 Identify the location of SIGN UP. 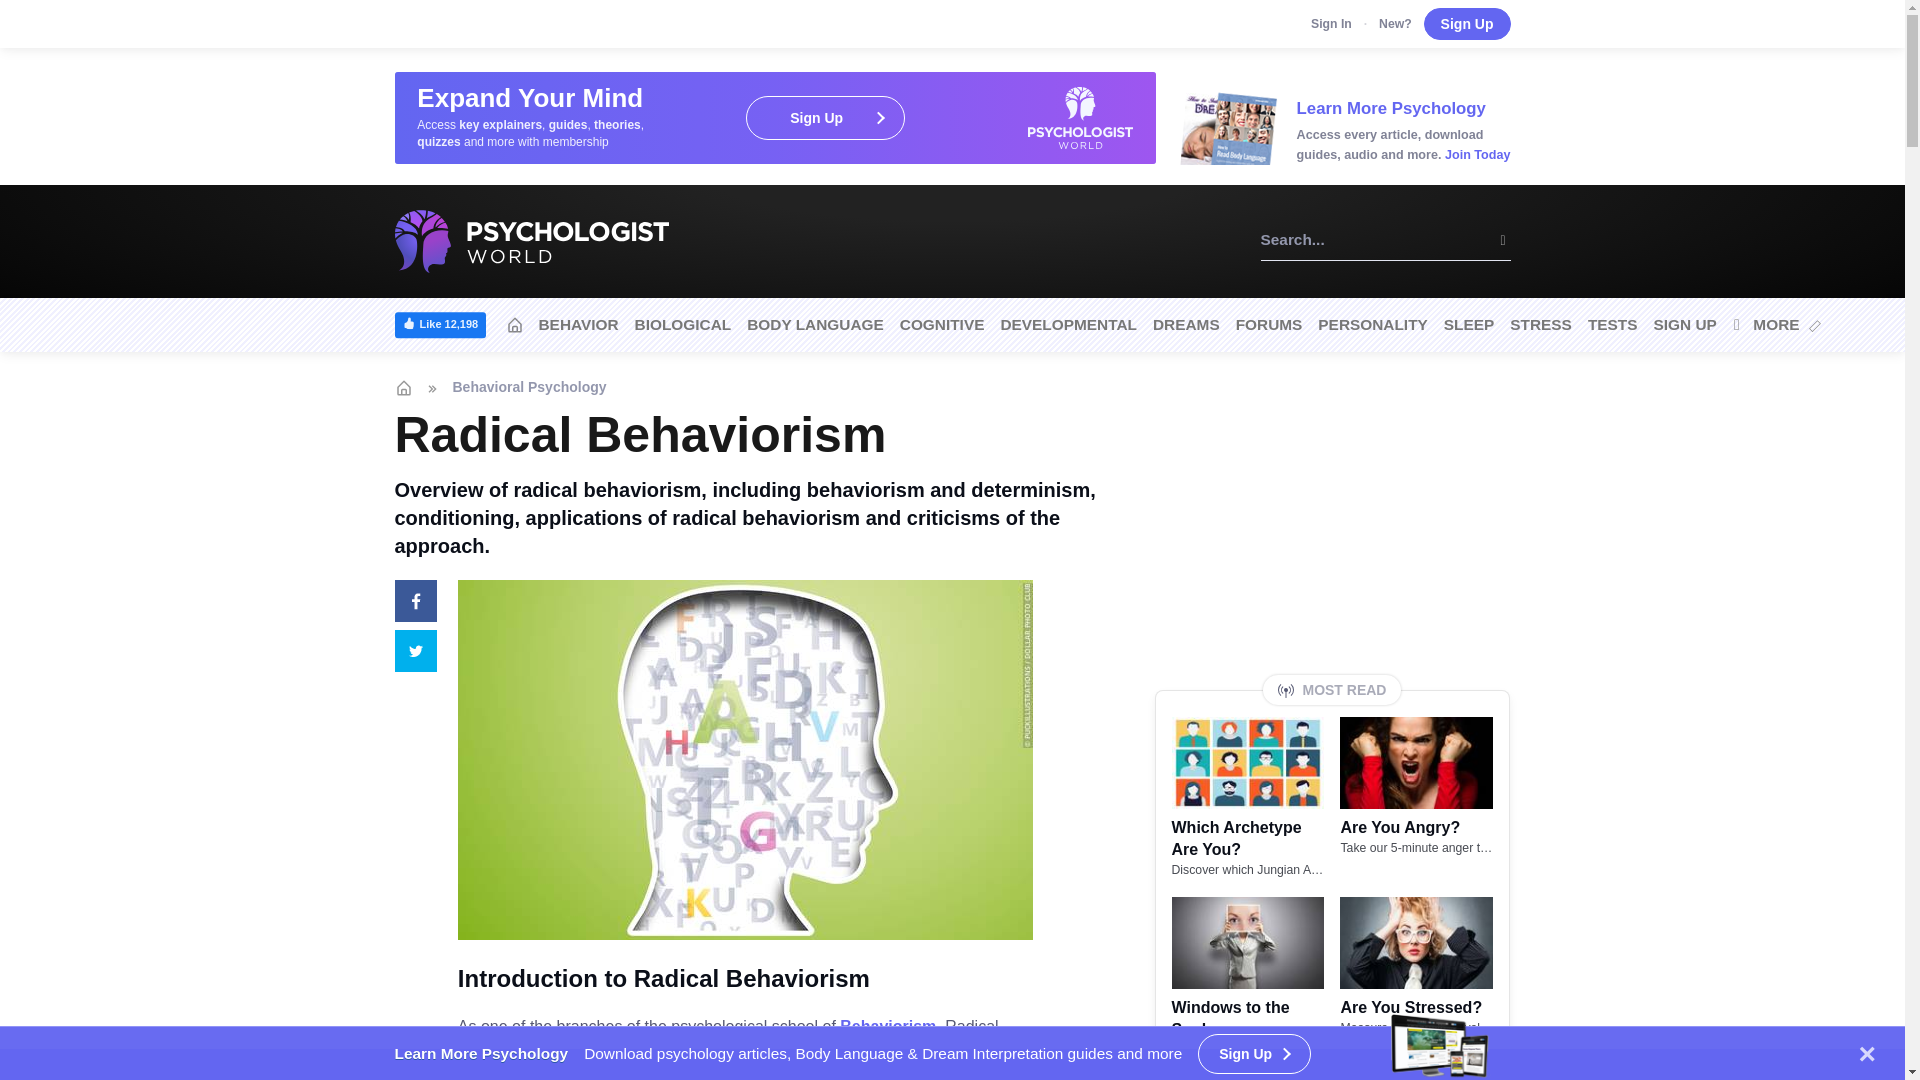
(1684, 326).